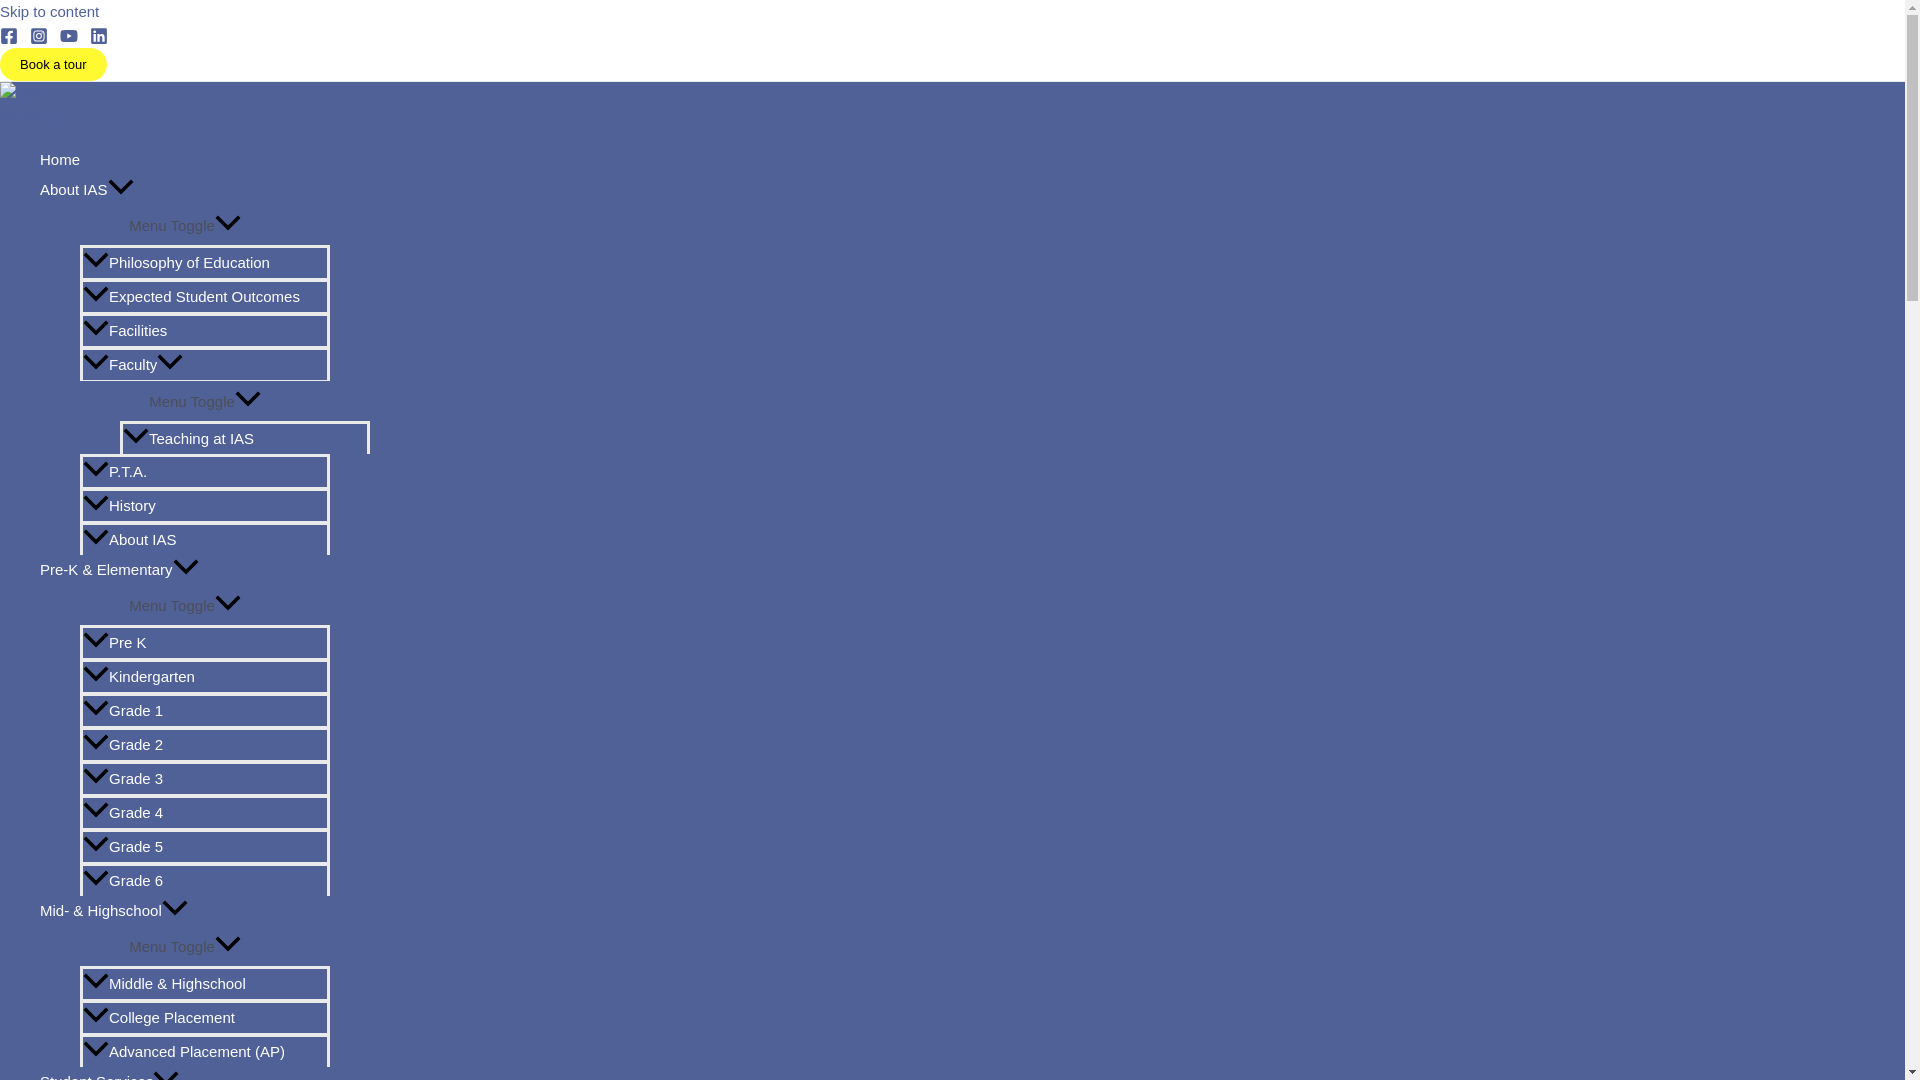 The image size is (1920, 1080). Describe the element at coordinates (244, 437) in the screenshot. I see `Teaching at IAS` at that location.